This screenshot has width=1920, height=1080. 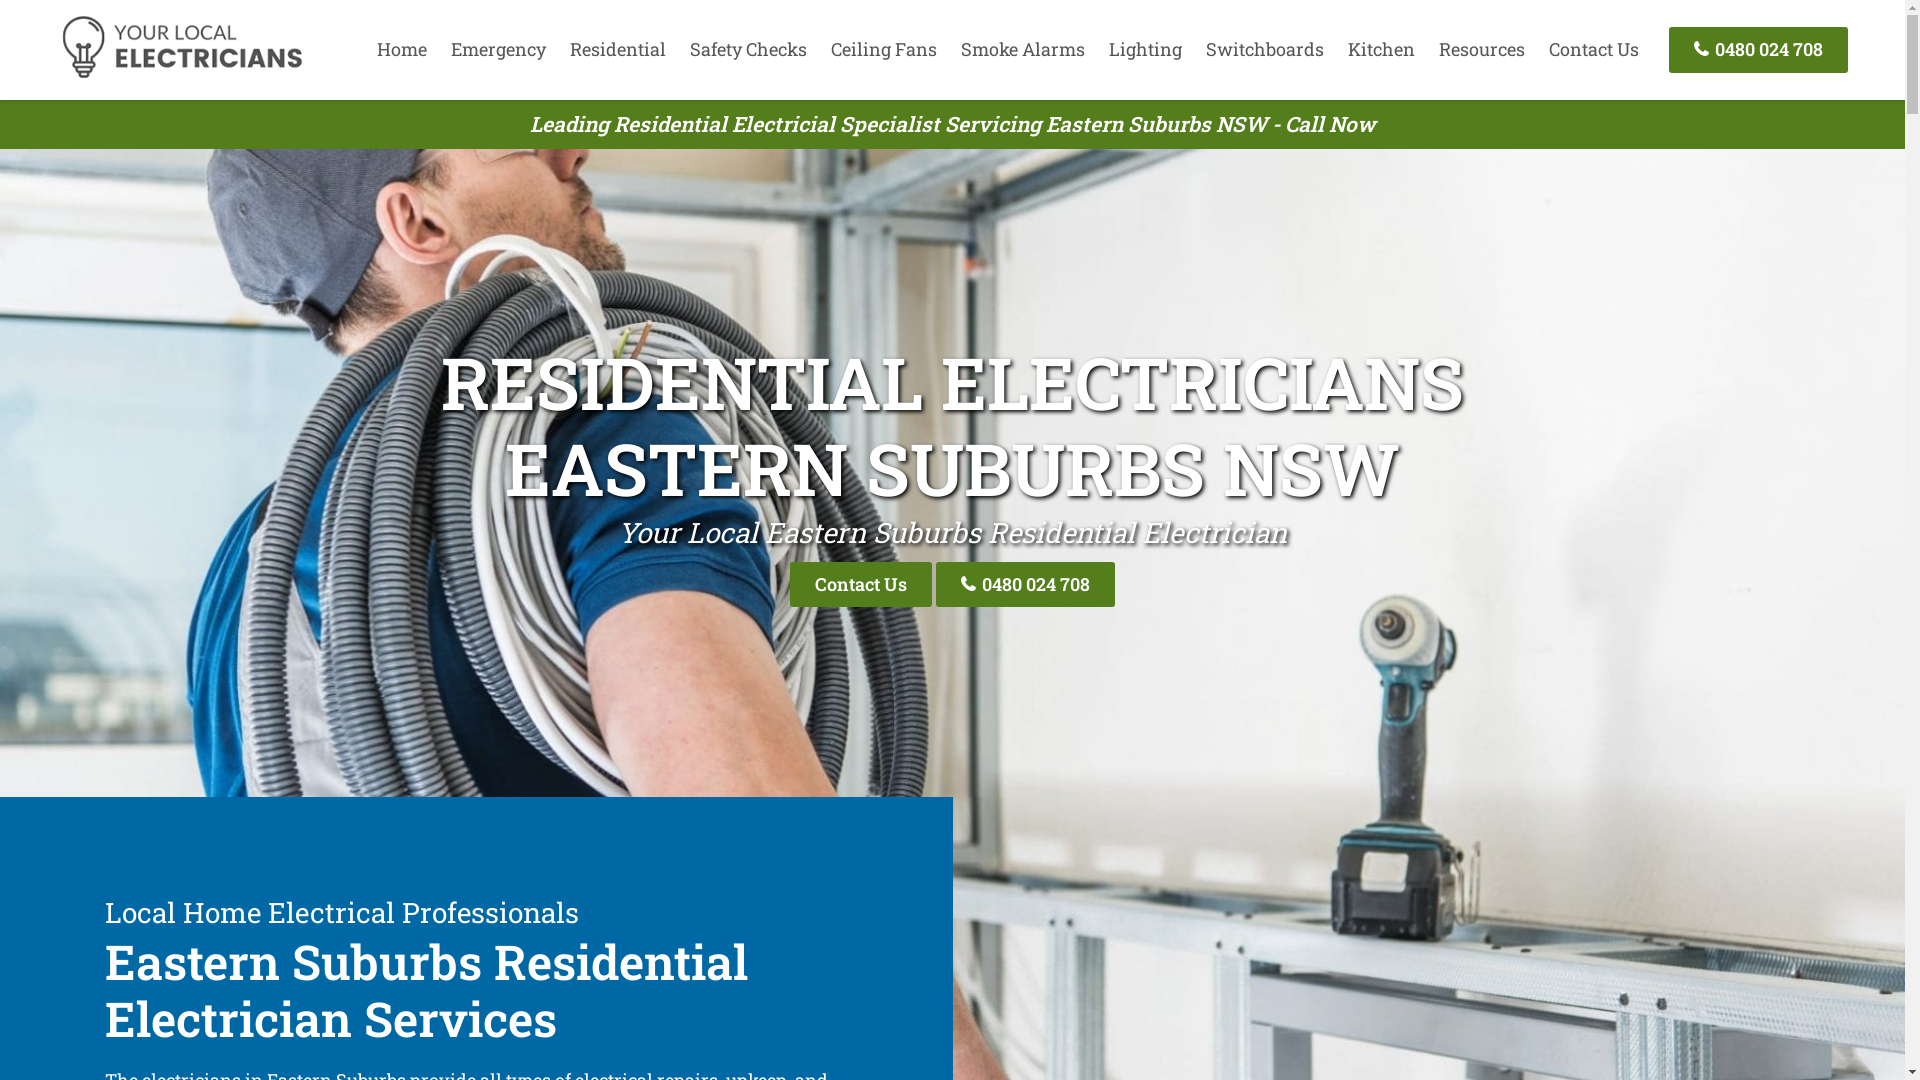 I want to click on Switchboards, so click(x=1265, y=49).